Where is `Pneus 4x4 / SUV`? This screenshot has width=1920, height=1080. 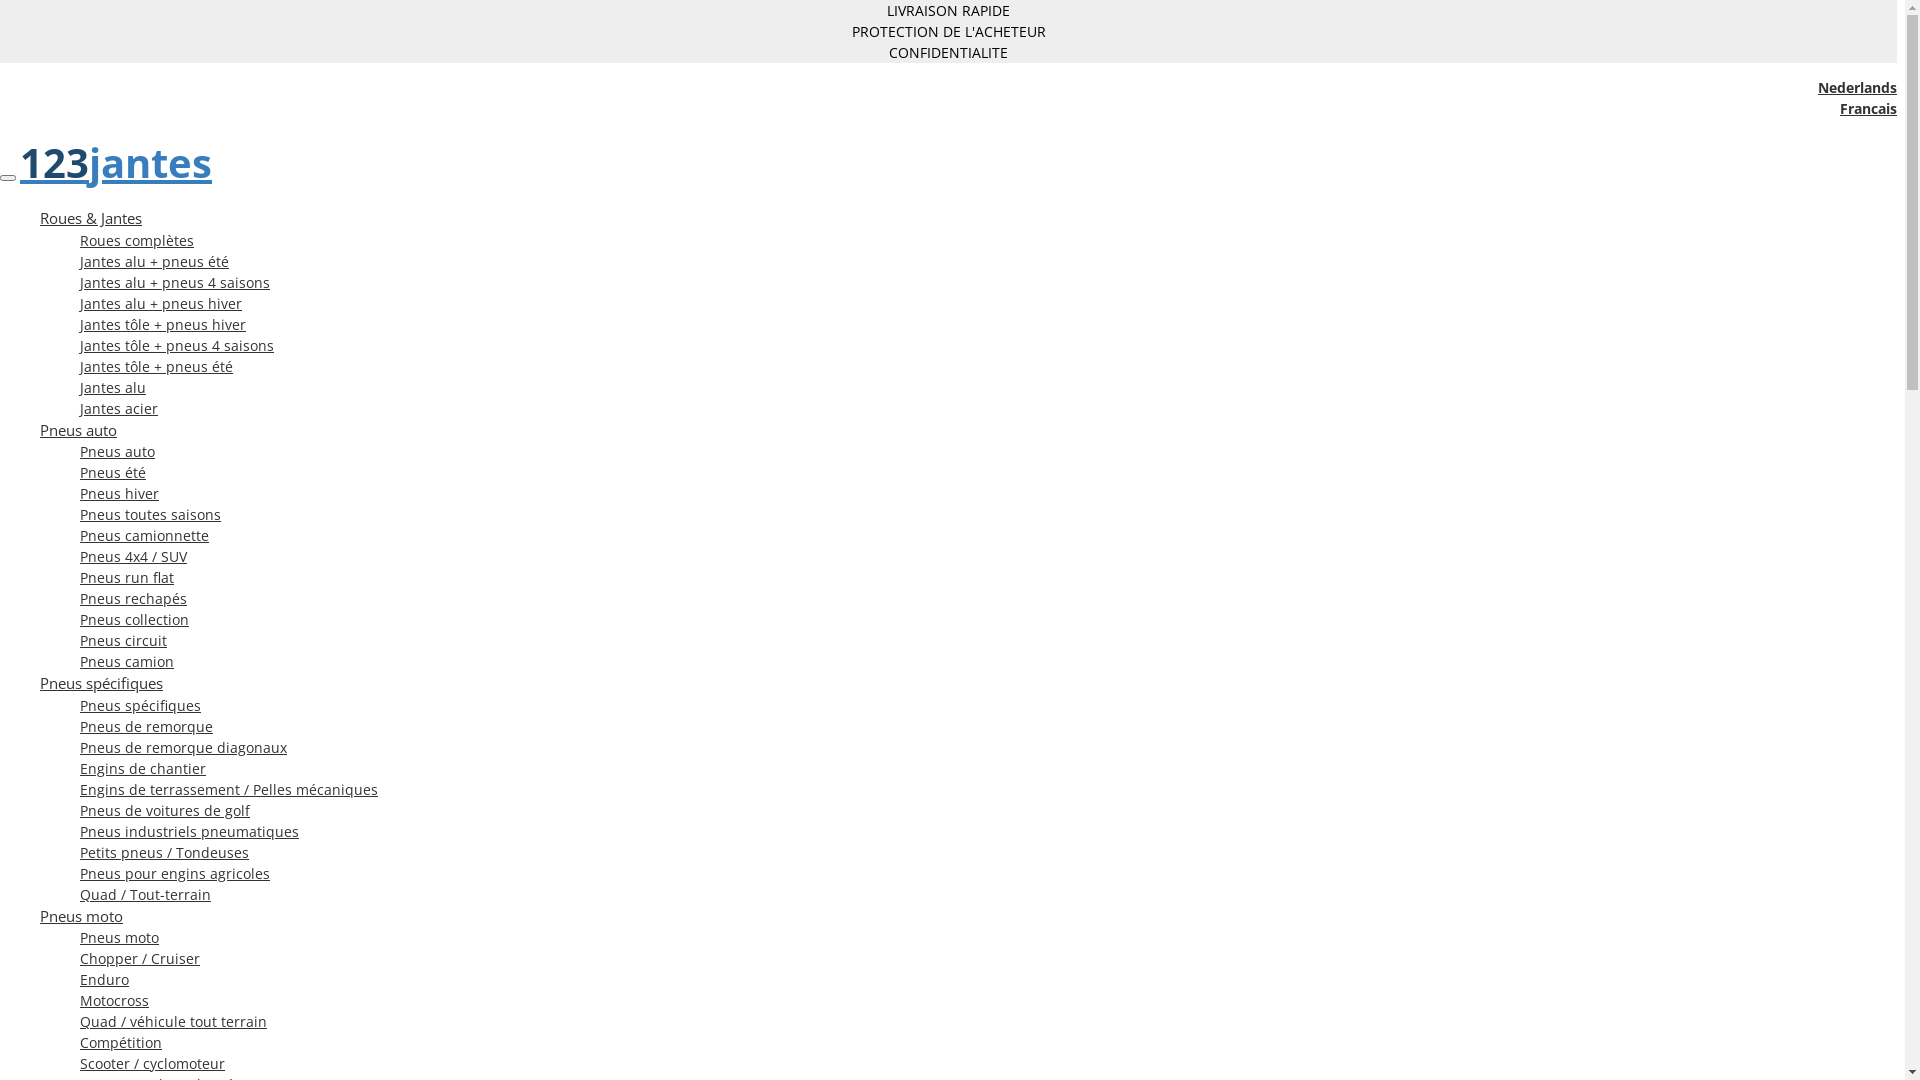 Pneus 4x4 / SUV is located at coordinates (134, 556).